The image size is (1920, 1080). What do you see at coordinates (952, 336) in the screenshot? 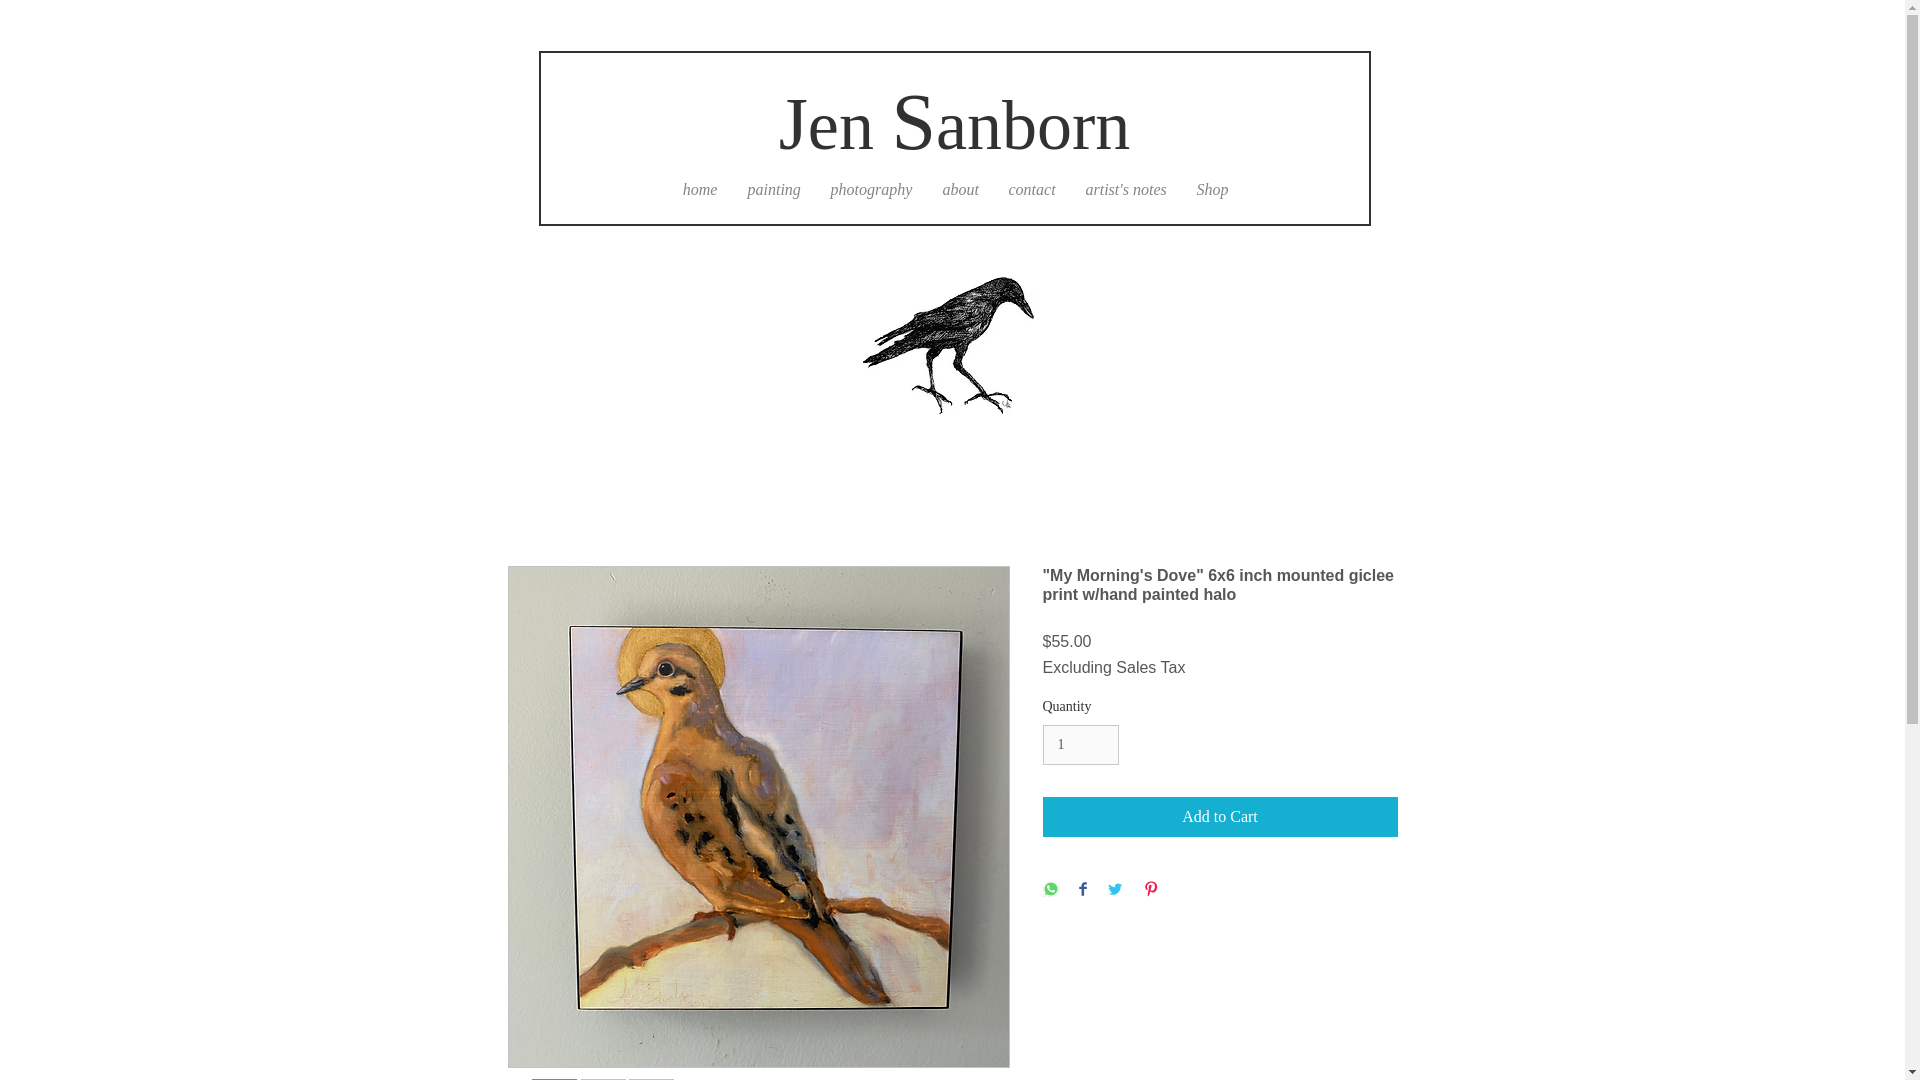
I see `blackbirdsketch.jpg` at bounding box center [952, 336].